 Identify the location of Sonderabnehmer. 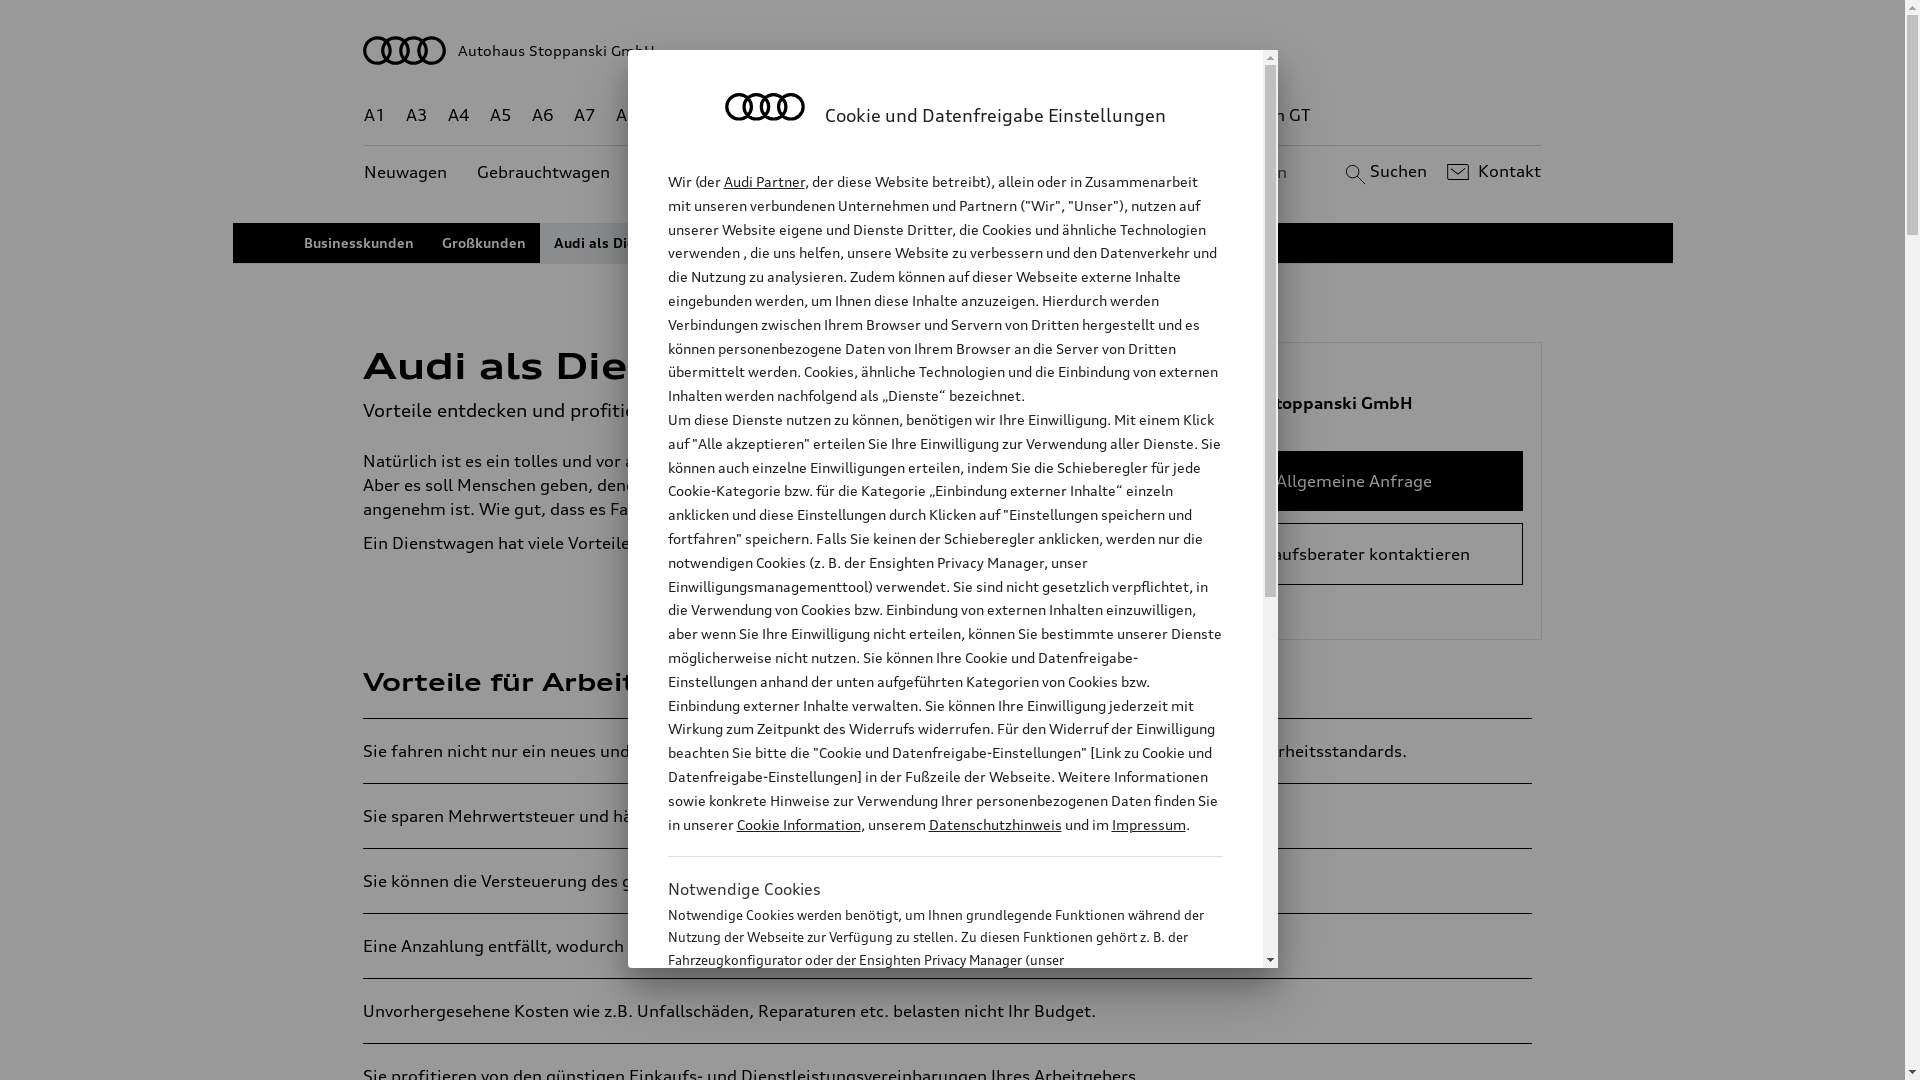
(789, 243).